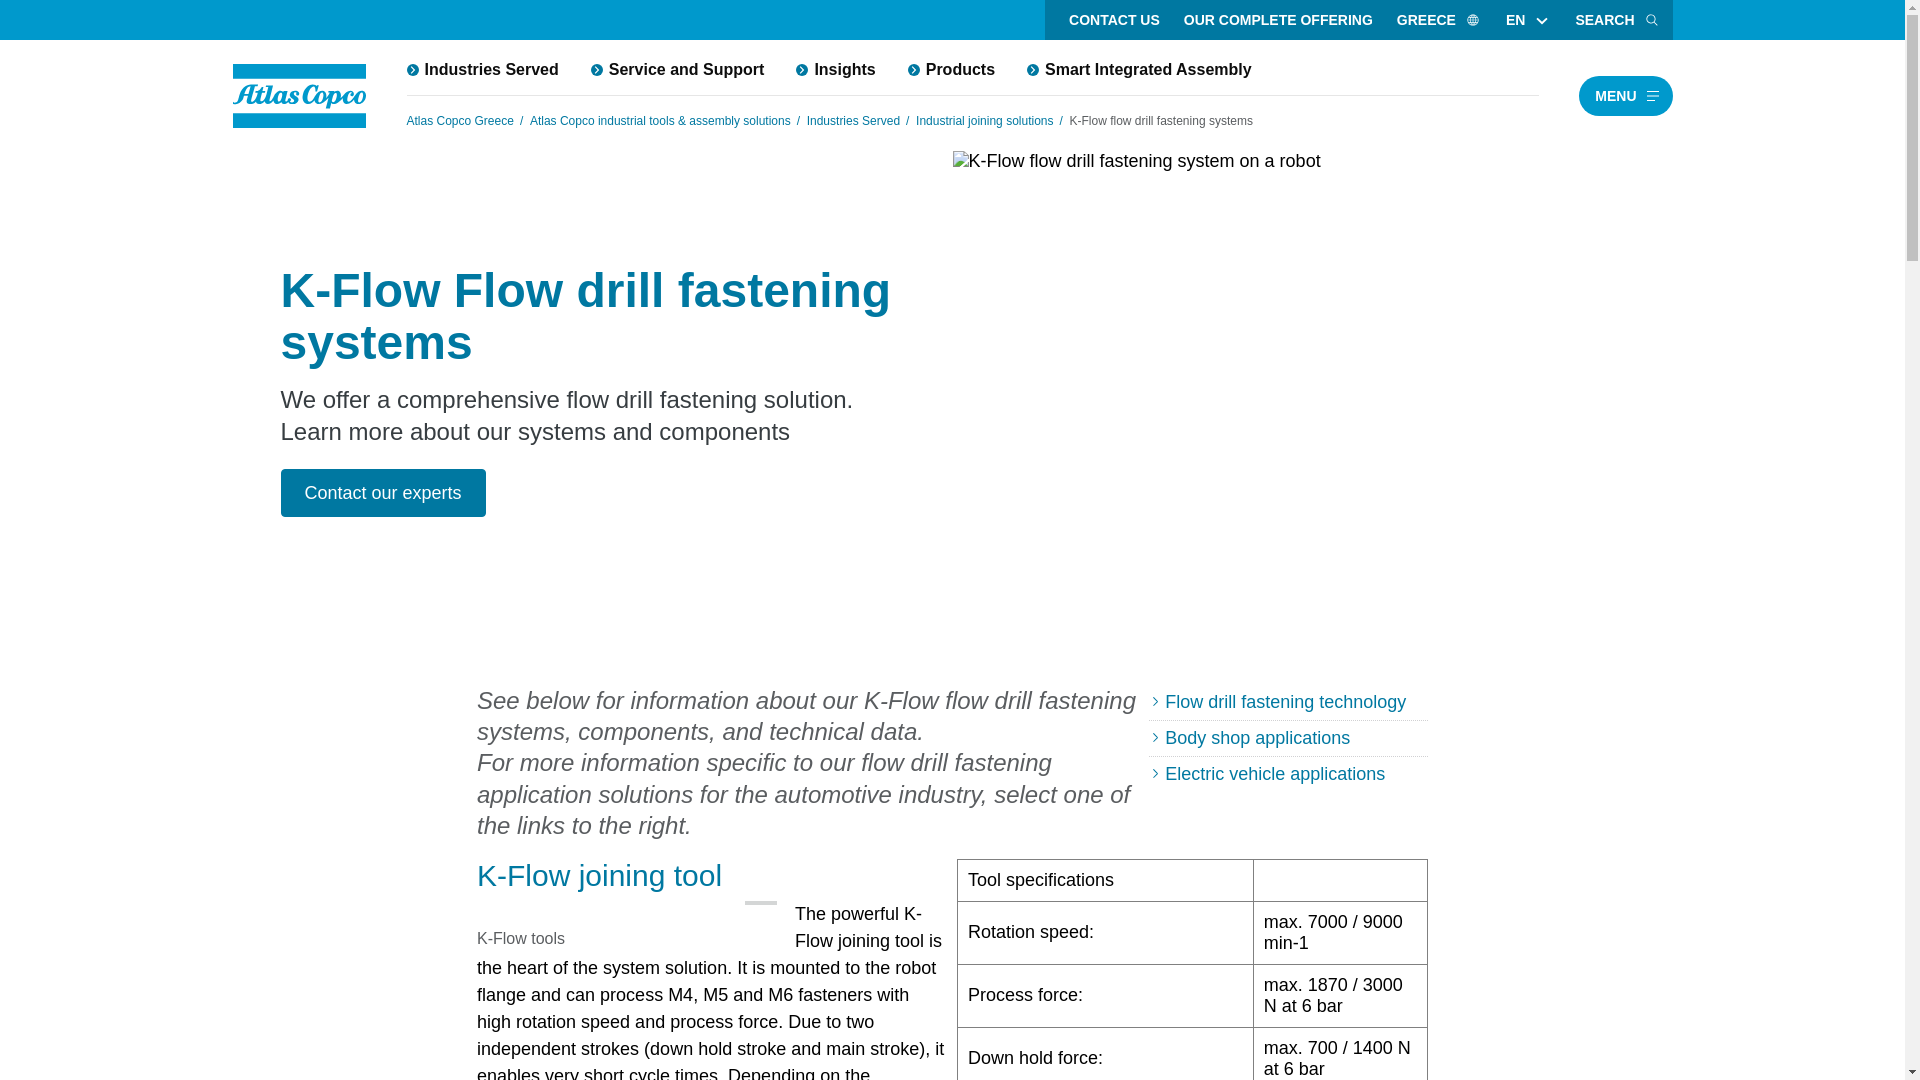  I want to click on Service and Support, so click(678, 69).